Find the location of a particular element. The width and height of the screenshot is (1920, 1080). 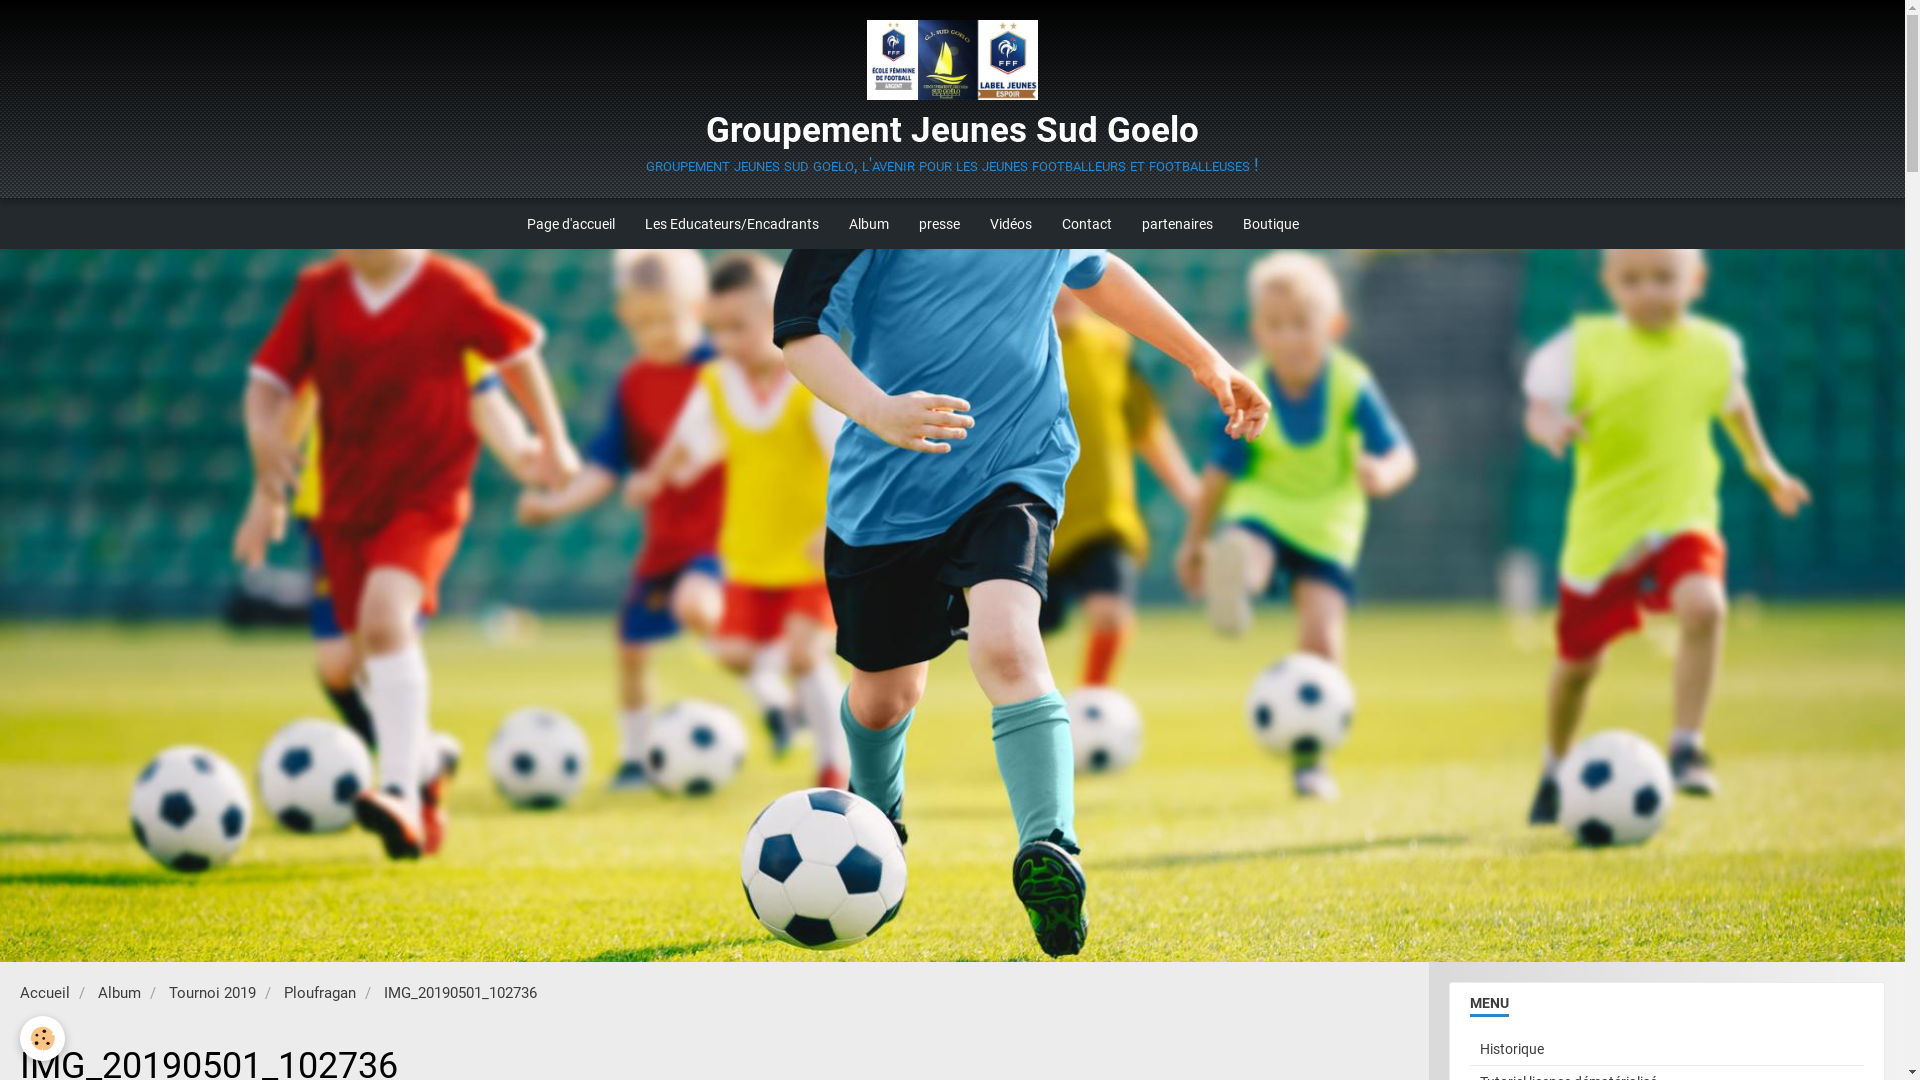

Page d'accueil is located at coordinates (571, 224).